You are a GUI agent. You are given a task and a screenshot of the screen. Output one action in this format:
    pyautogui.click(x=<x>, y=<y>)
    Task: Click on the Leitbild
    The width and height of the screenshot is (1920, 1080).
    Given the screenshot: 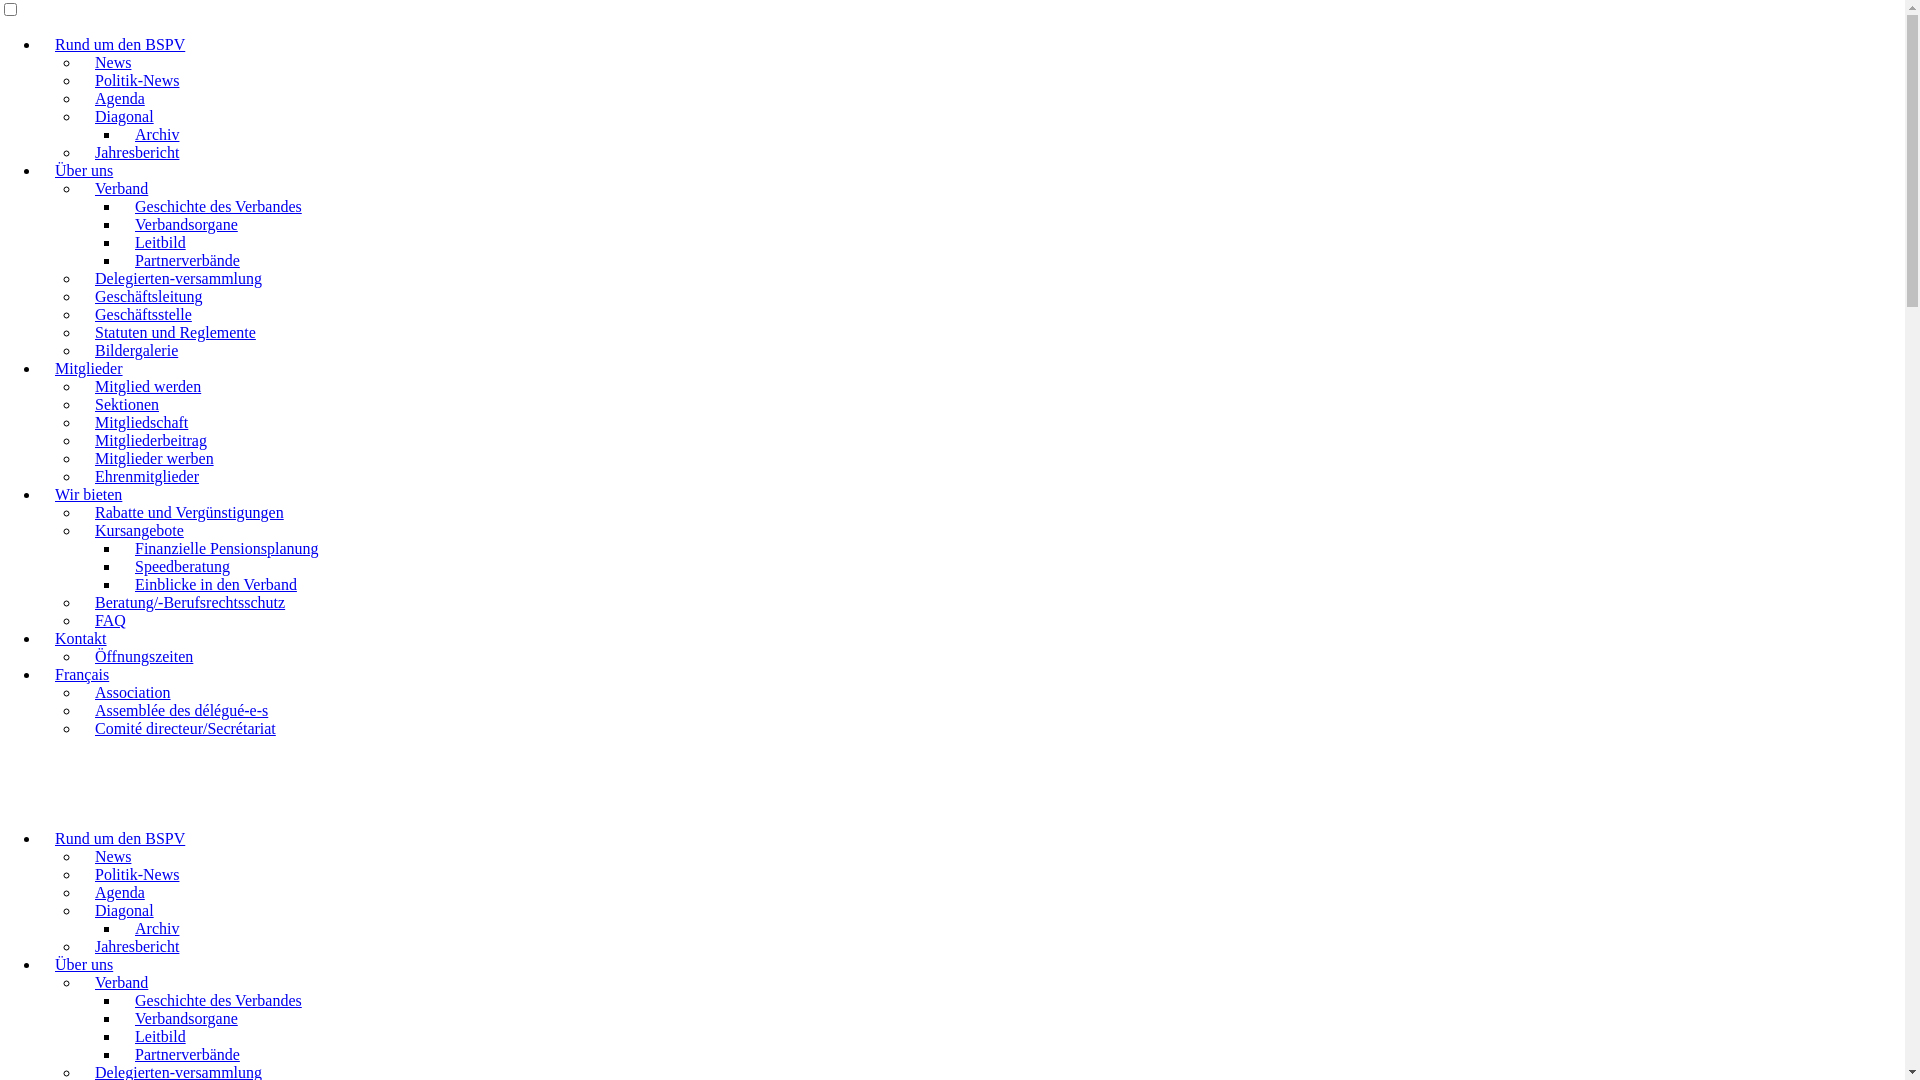 What is the action you would take?
    pyautogui.click(x=160, y=1036)
    